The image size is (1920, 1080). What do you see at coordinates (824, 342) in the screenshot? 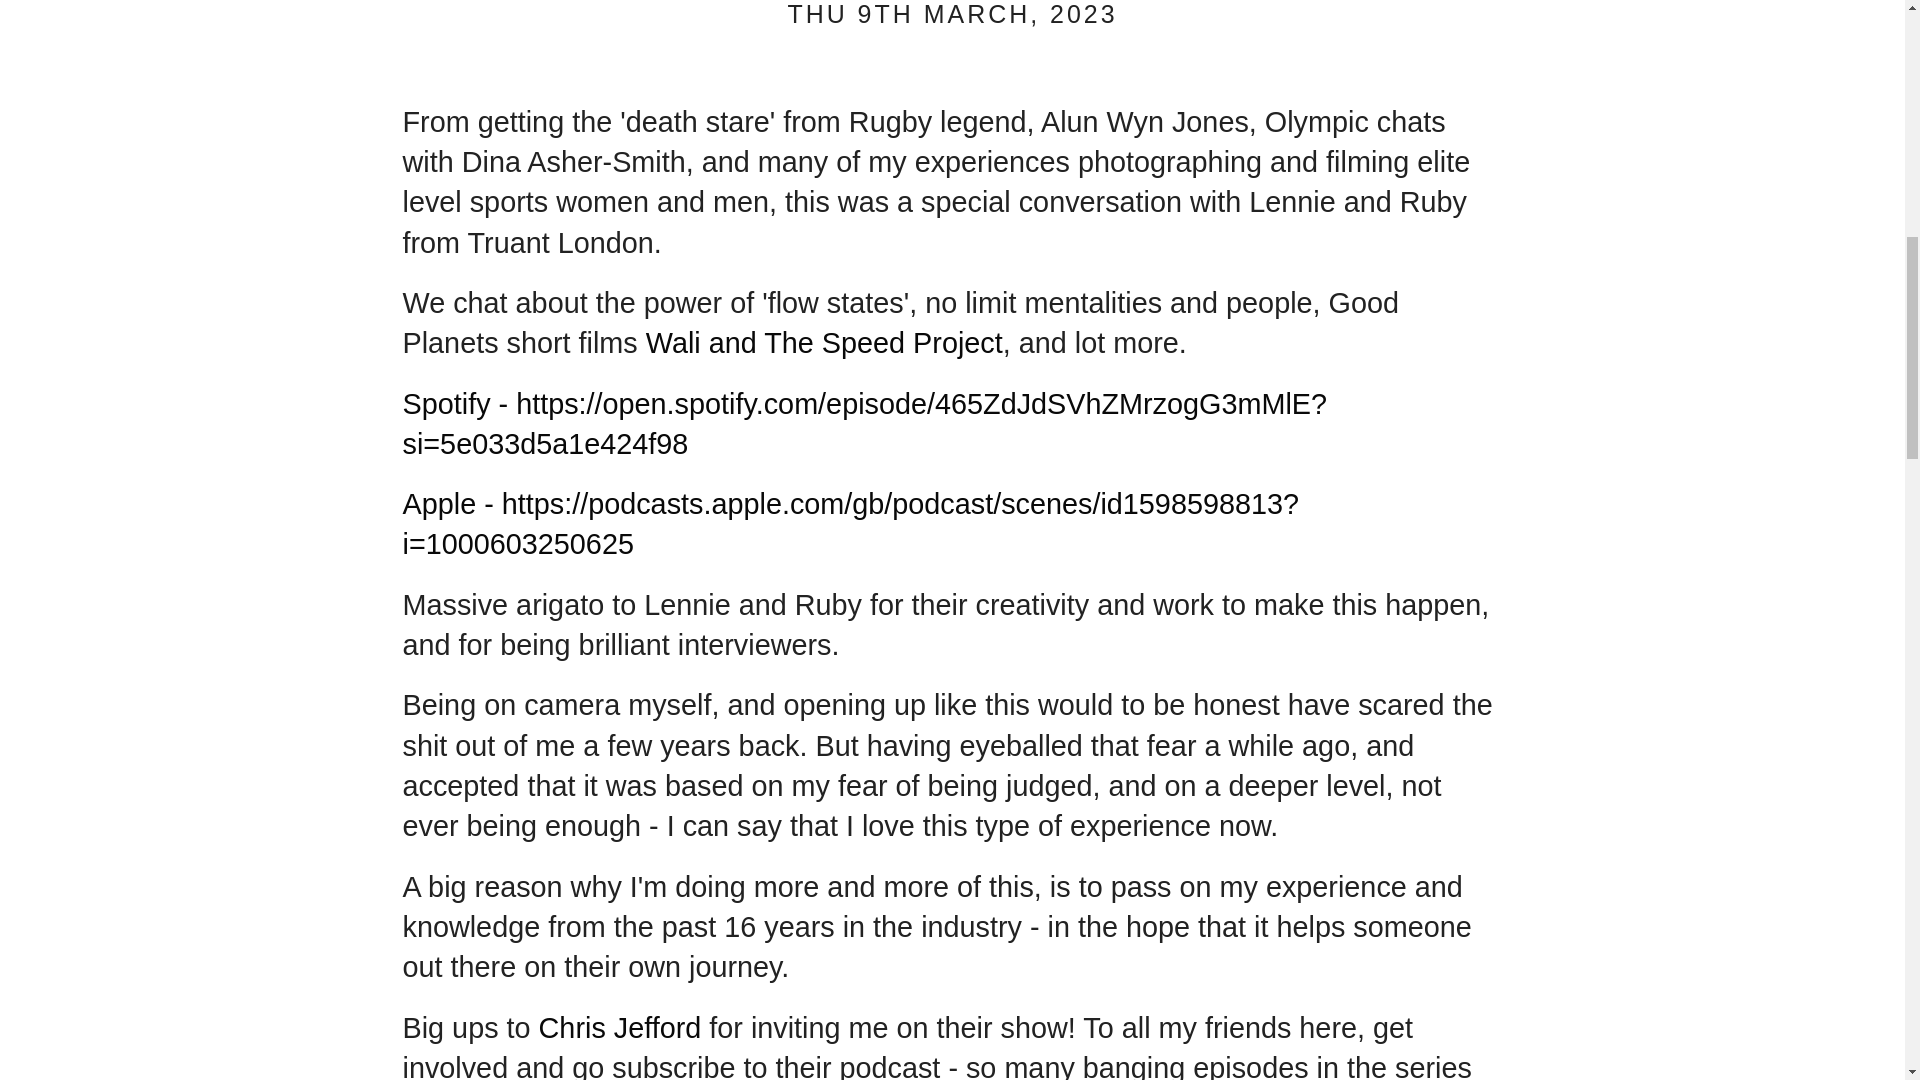
I see `Wali and The Speed Project` at bounding box center [824, 342].